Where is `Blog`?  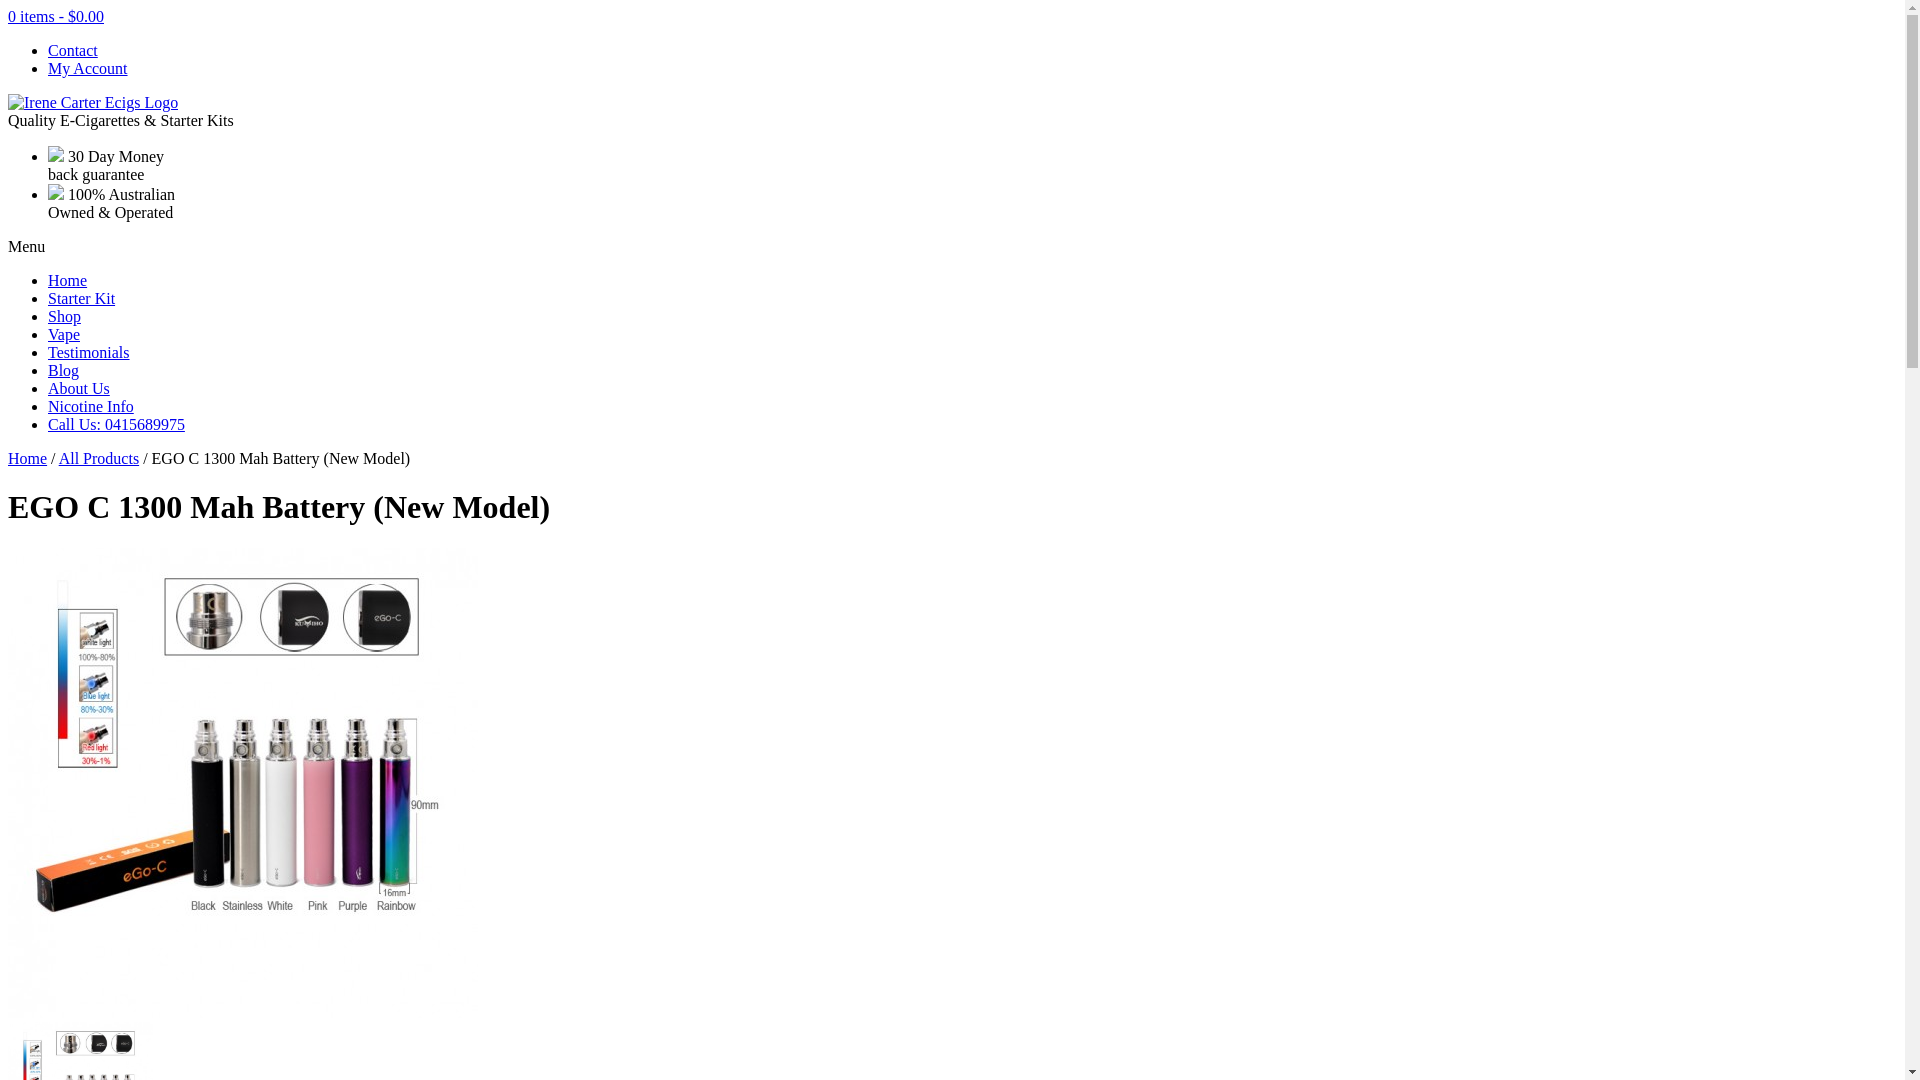 Blog is located at coordinates (64, 370).